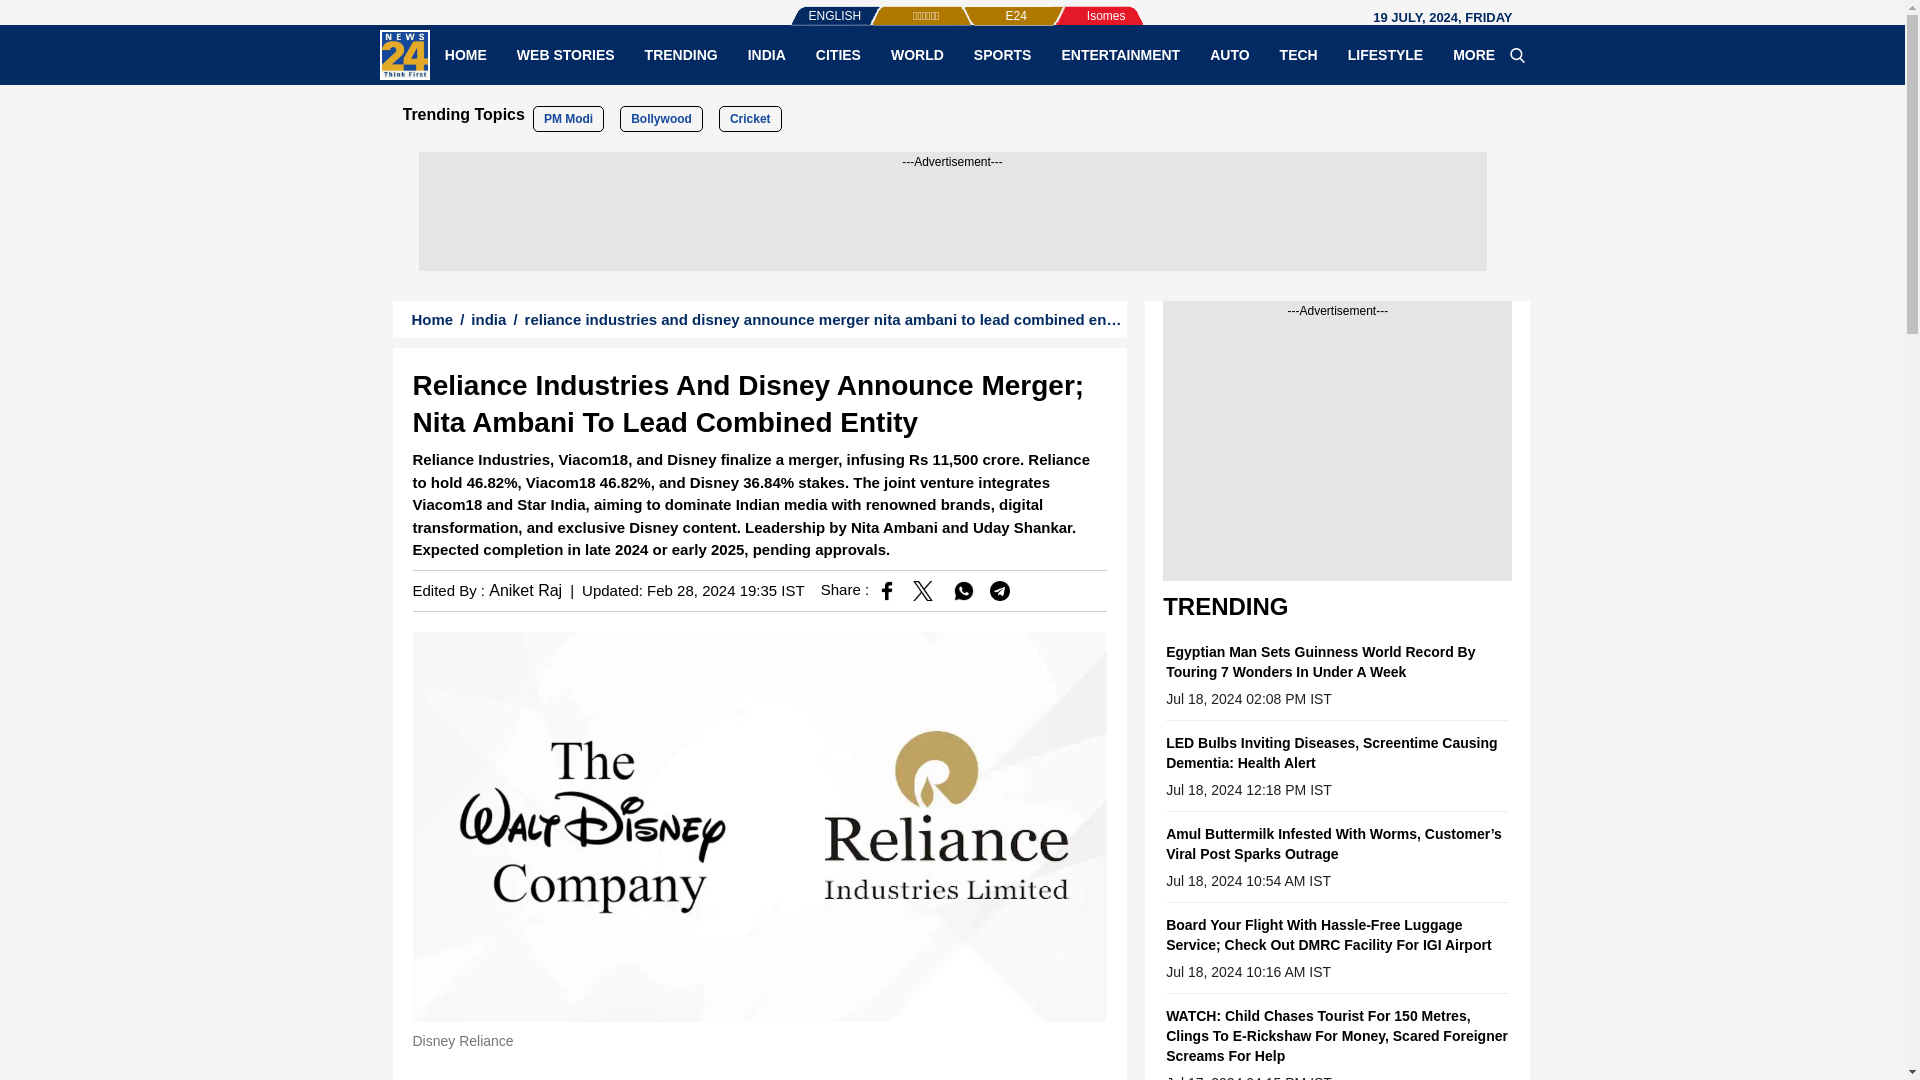 The width and height of the screenshot is (1920, 1080). Describe the element at coordinates (1120, 54) in the screenshot. I see `ENTERTAINMENT` at that location.